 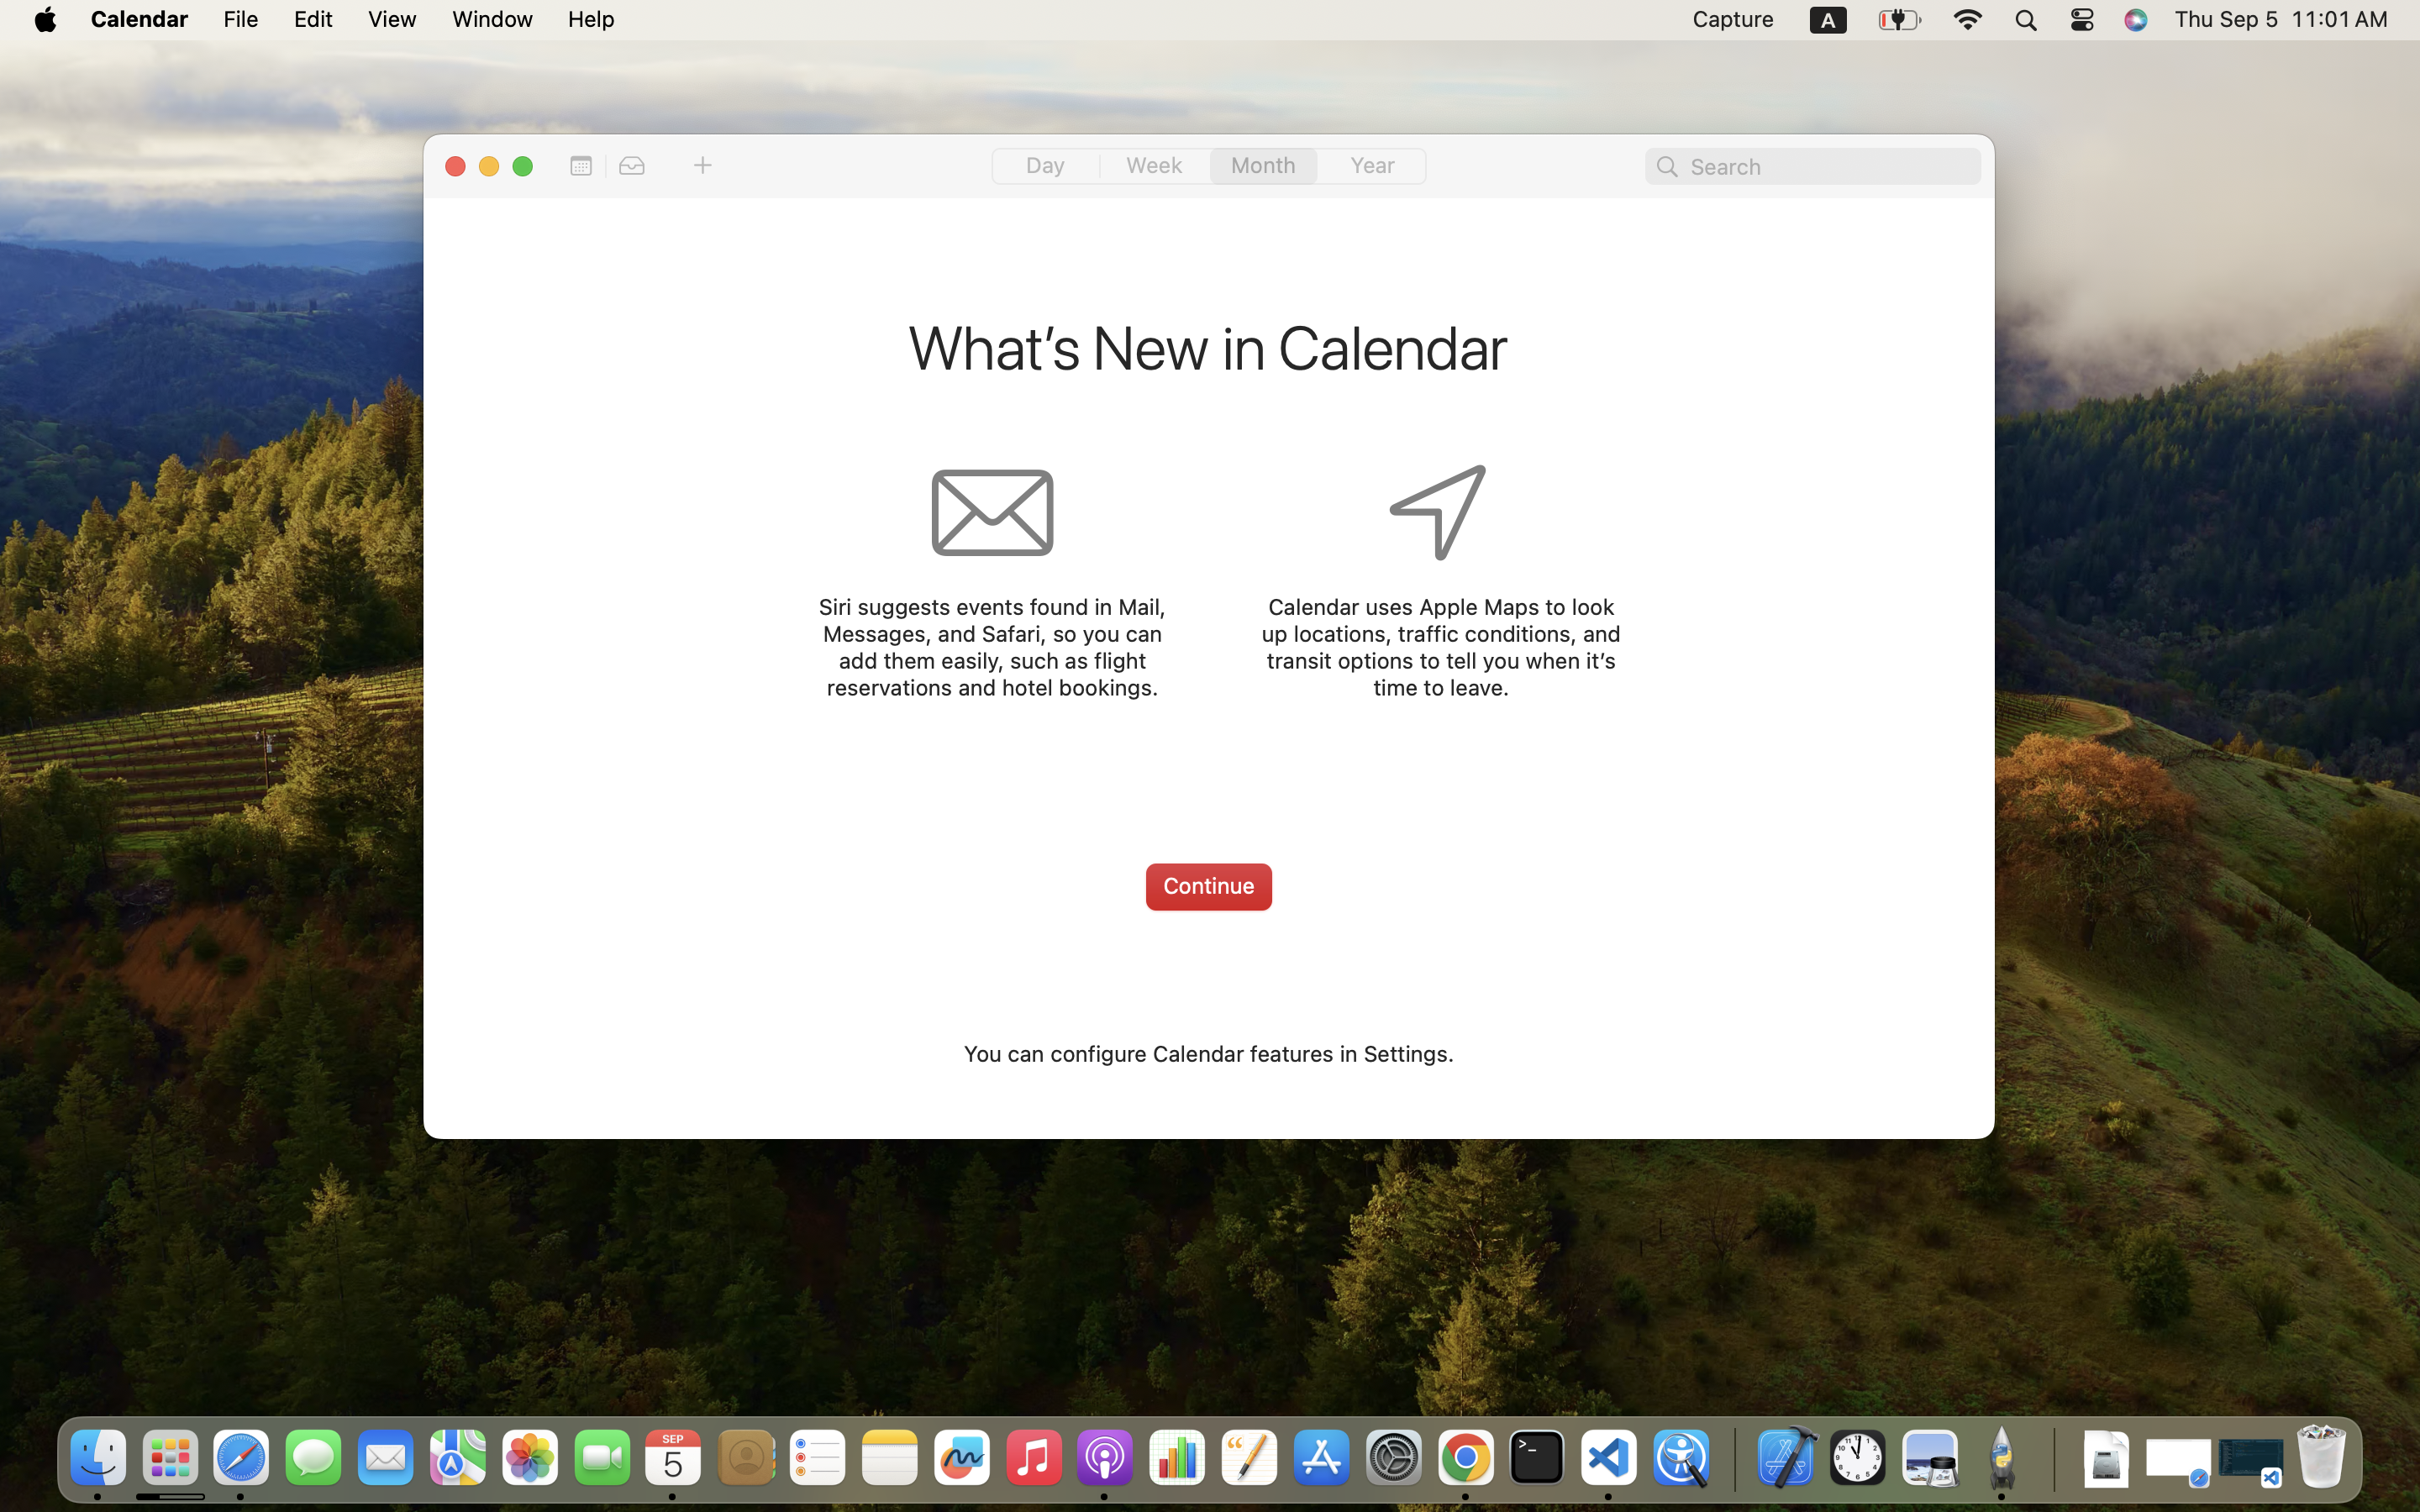 What do you see at coordinates (1208, 352) in the screenshot?
I see `What’s New in Calendar` at bounding box center [1208, 352].